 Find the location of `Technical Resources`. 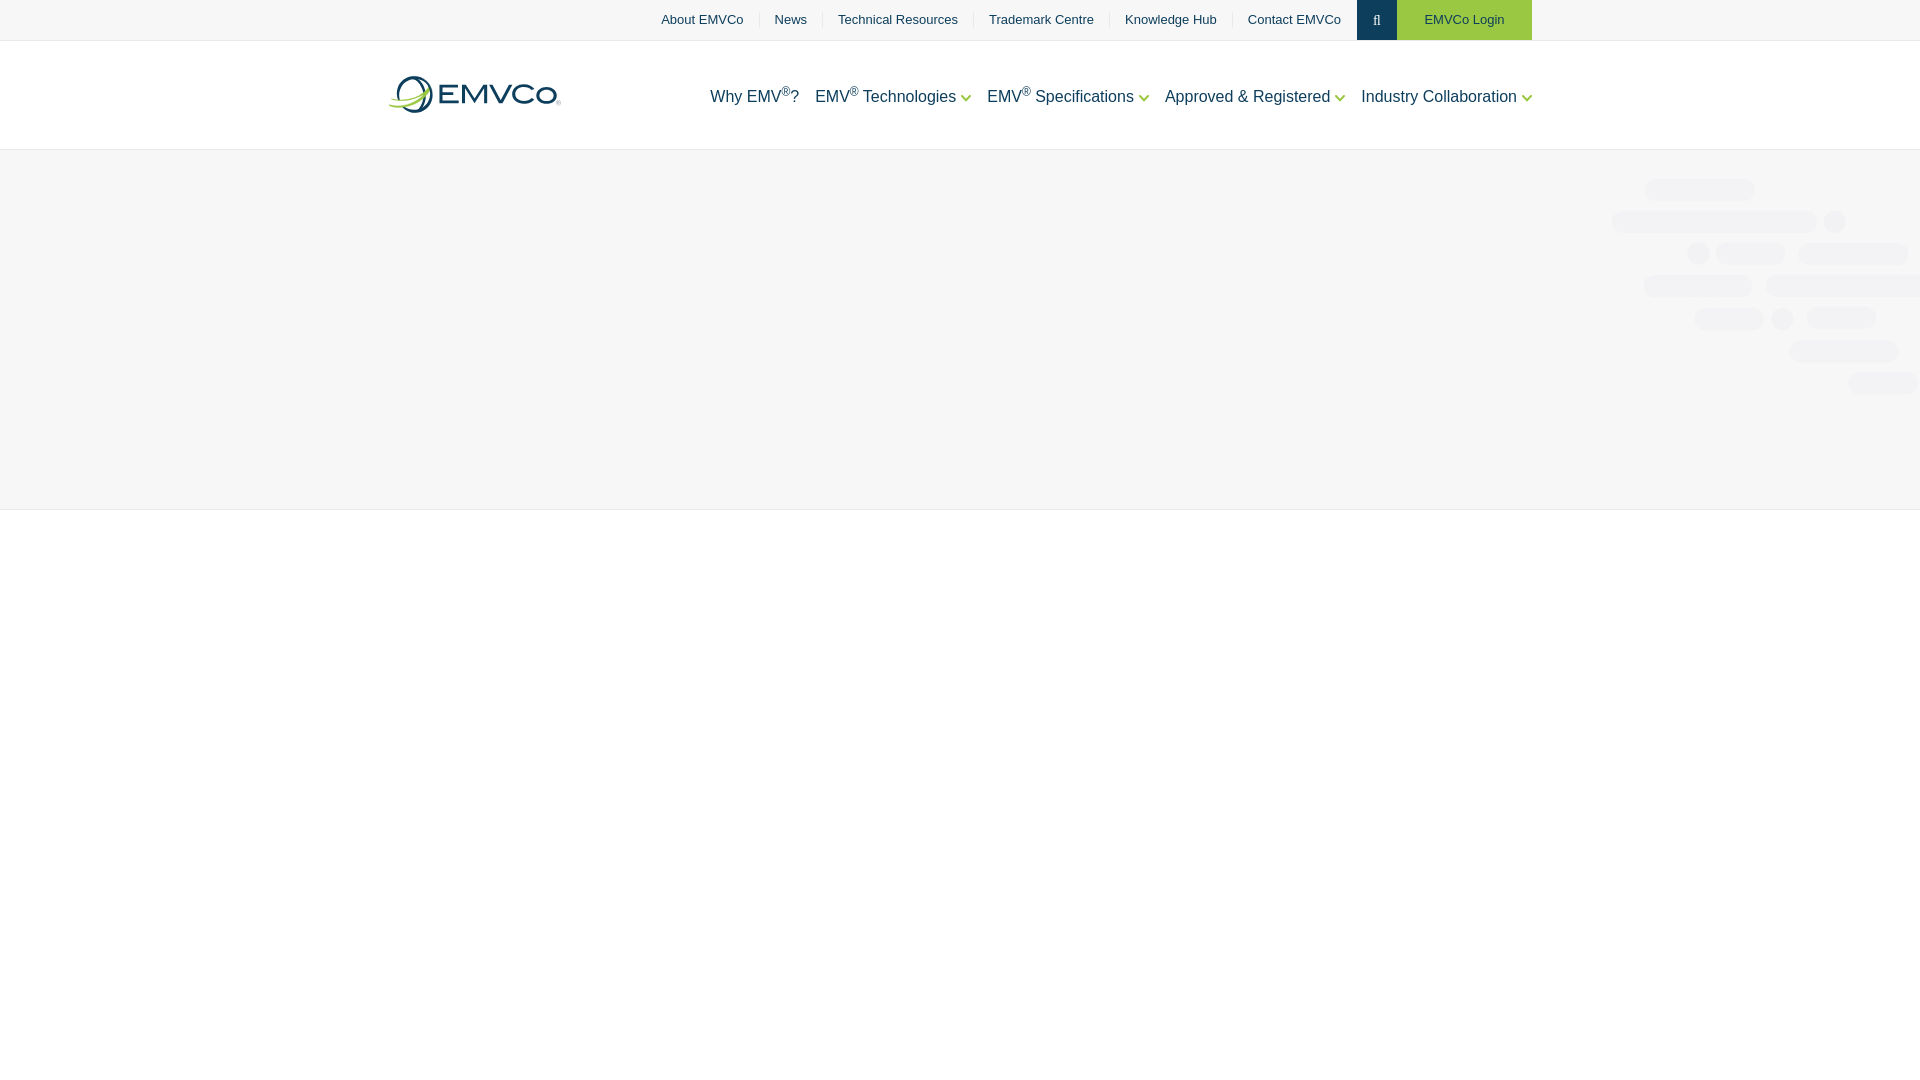

Technical Resources is located at coordinates (898, 20).